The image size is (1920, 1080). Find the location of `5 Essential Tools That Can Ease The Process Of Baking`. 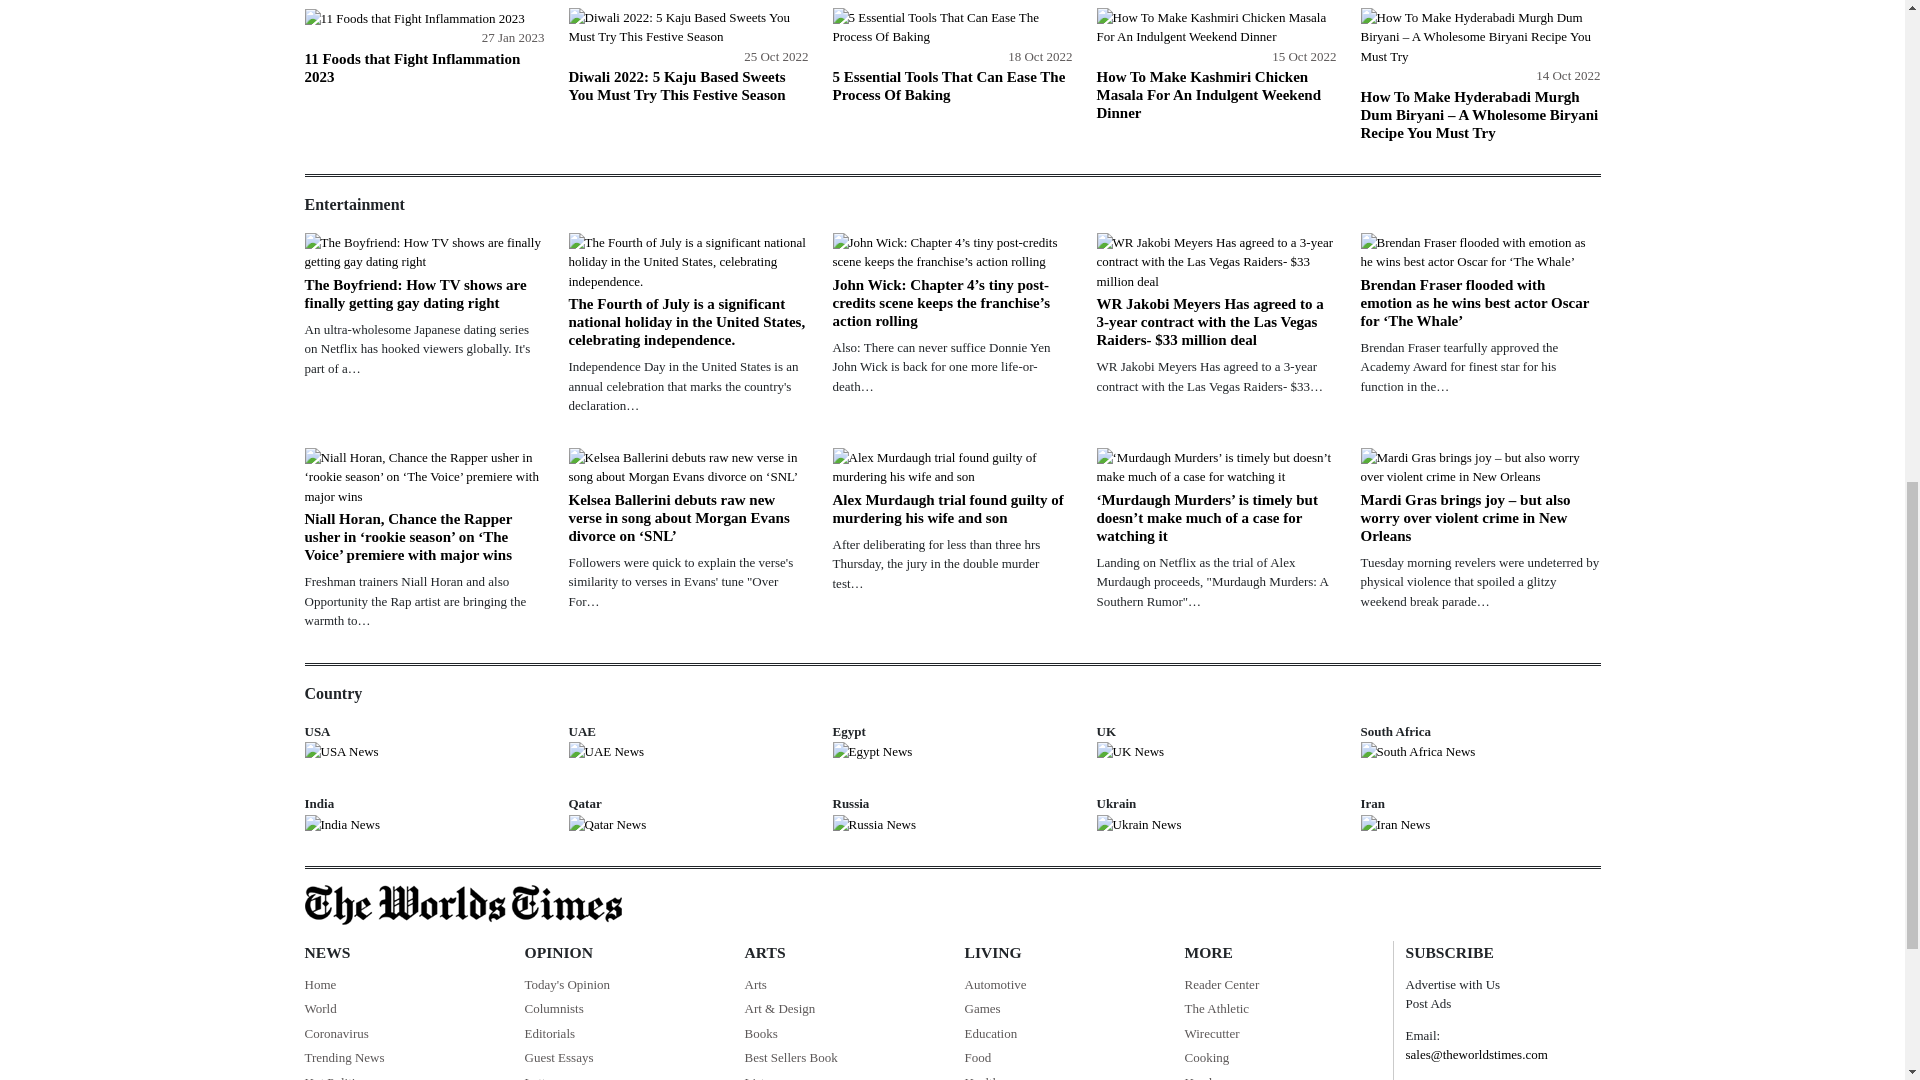

5 Essential Tools That Can Ease The Process Of Baking is located at coordinates (951, 27).